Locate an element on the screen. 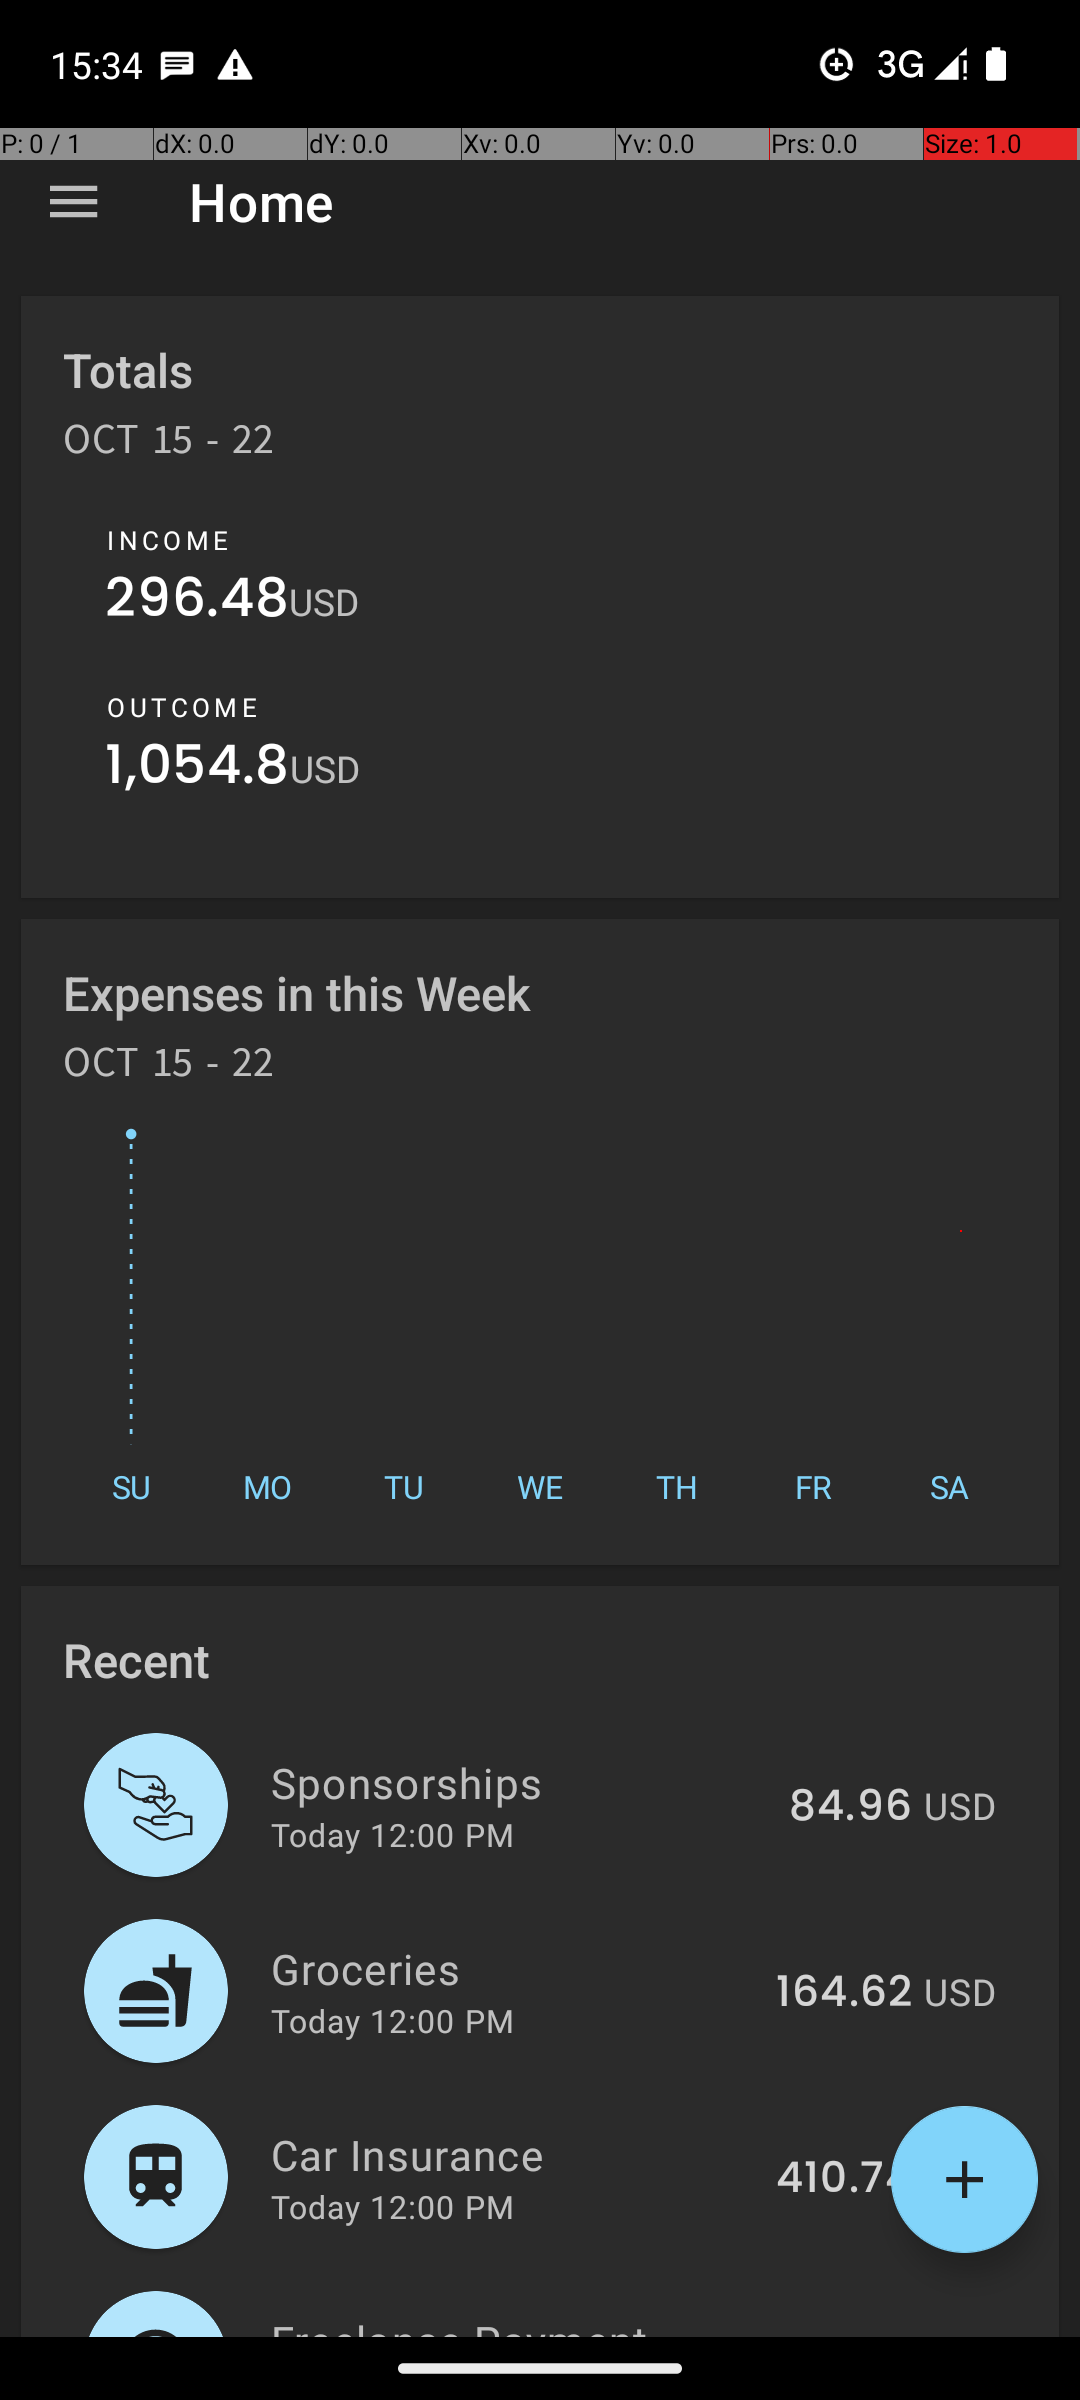  Groceries is located at coordinates (512, 1968).